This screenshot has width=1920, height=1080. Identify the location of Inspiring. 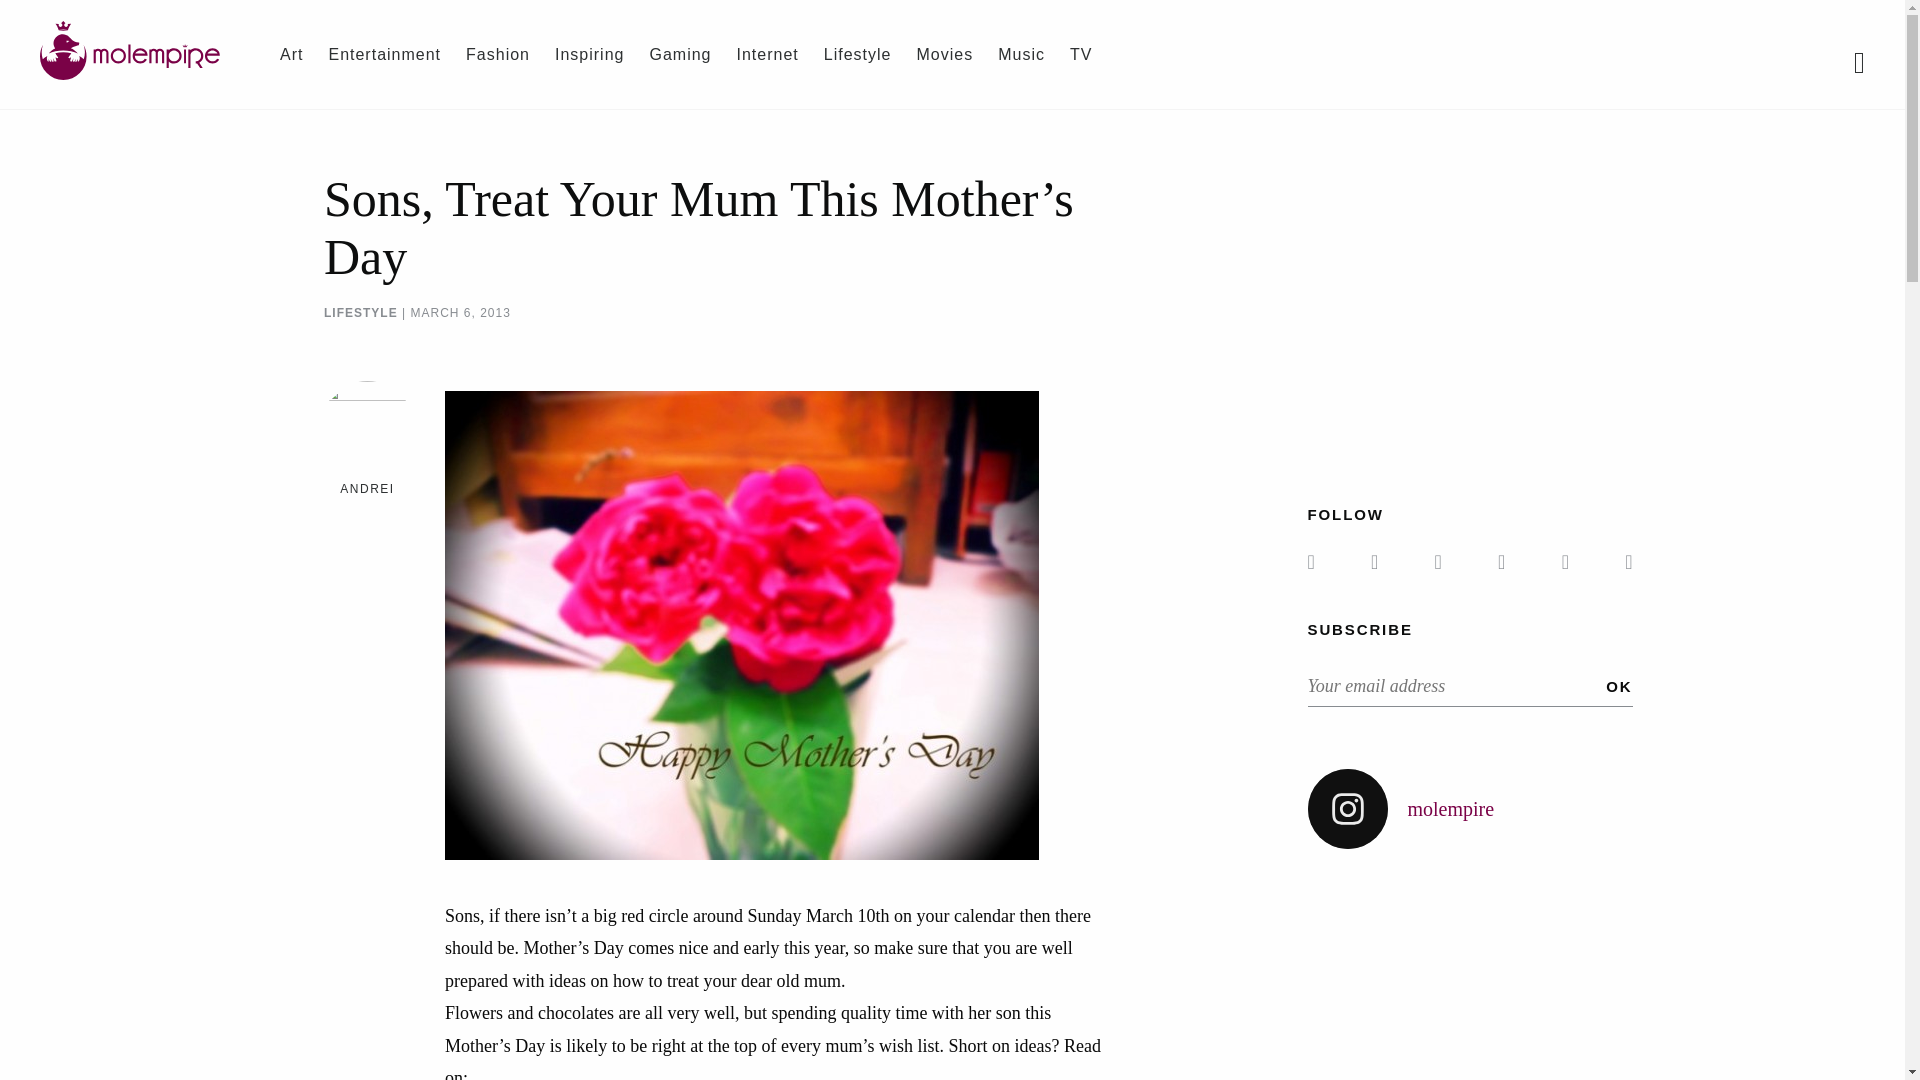
(589, 54).